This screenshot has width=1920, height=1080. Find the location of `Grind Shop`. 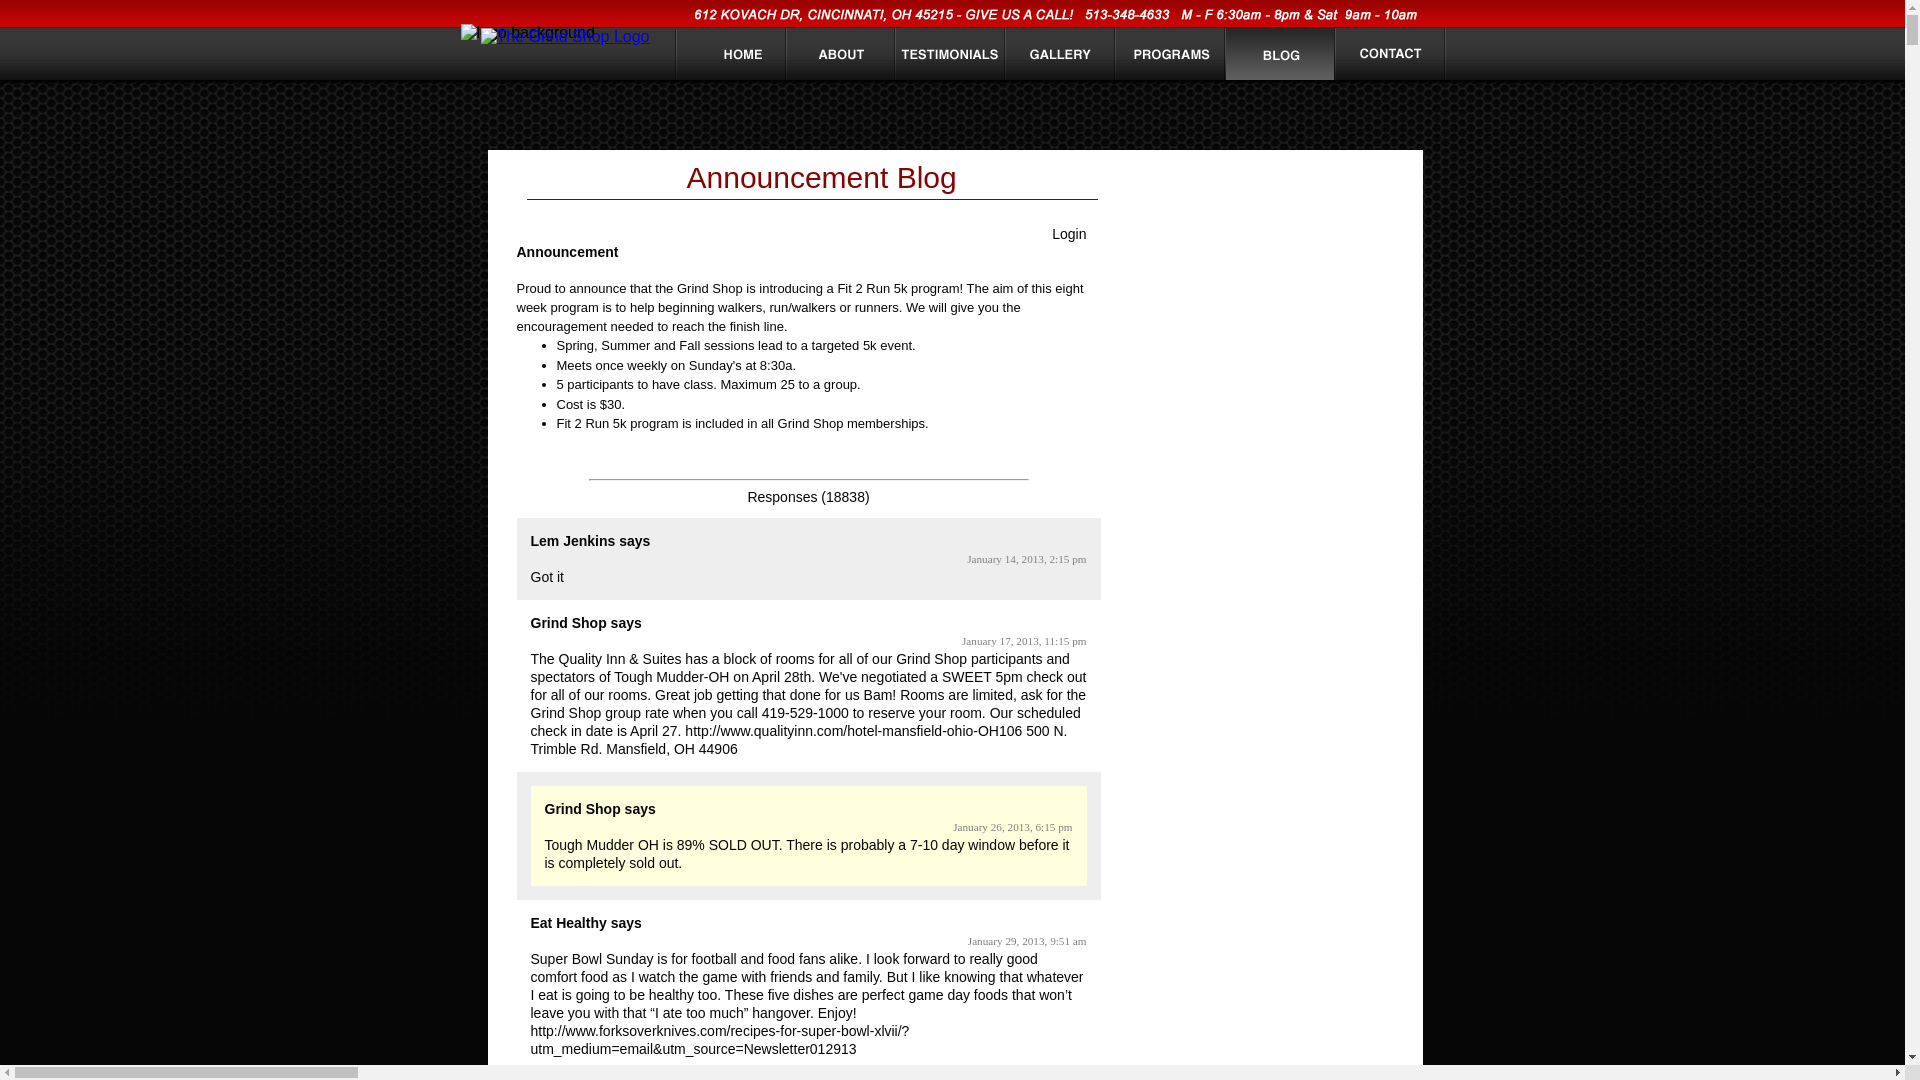

Grind Shop is located at coordinates (568, 622).